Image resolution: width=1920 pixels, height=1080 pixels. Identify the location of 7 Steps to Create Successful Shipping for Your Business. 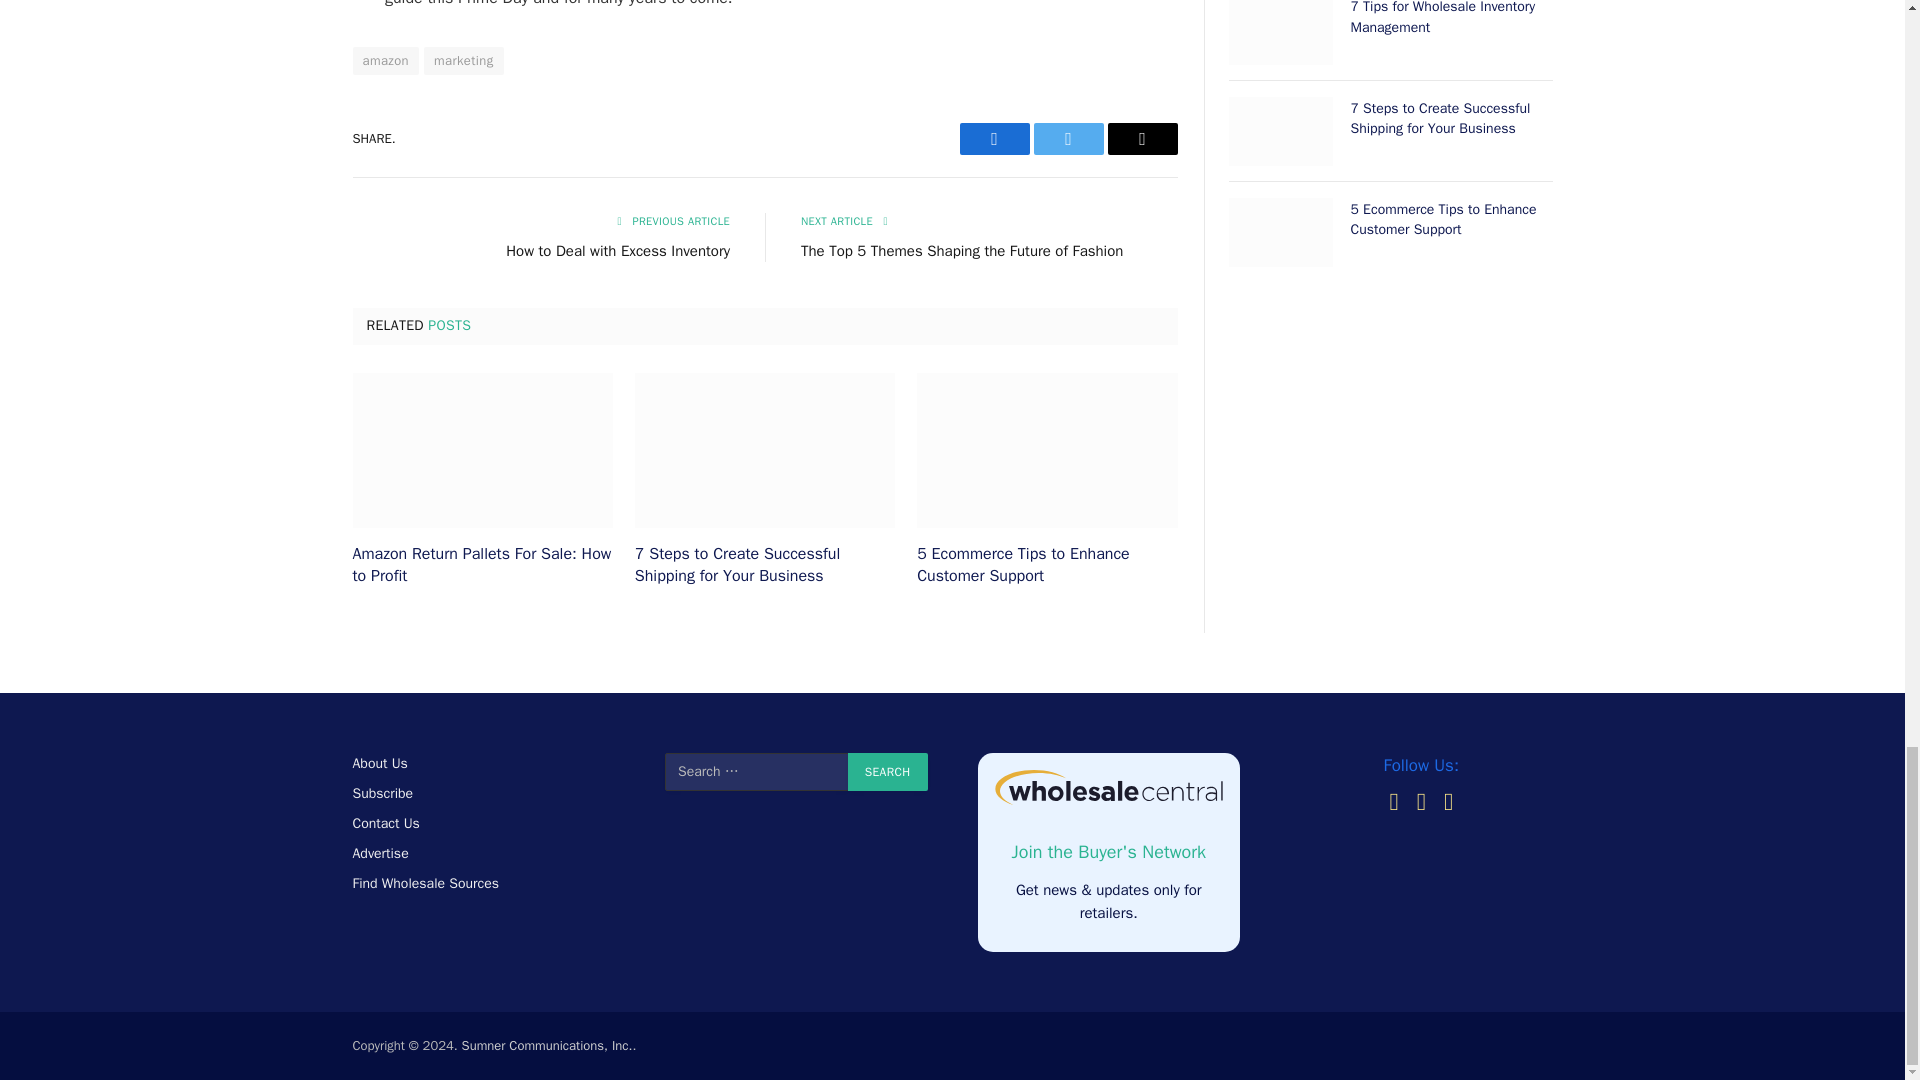
(764, 450).